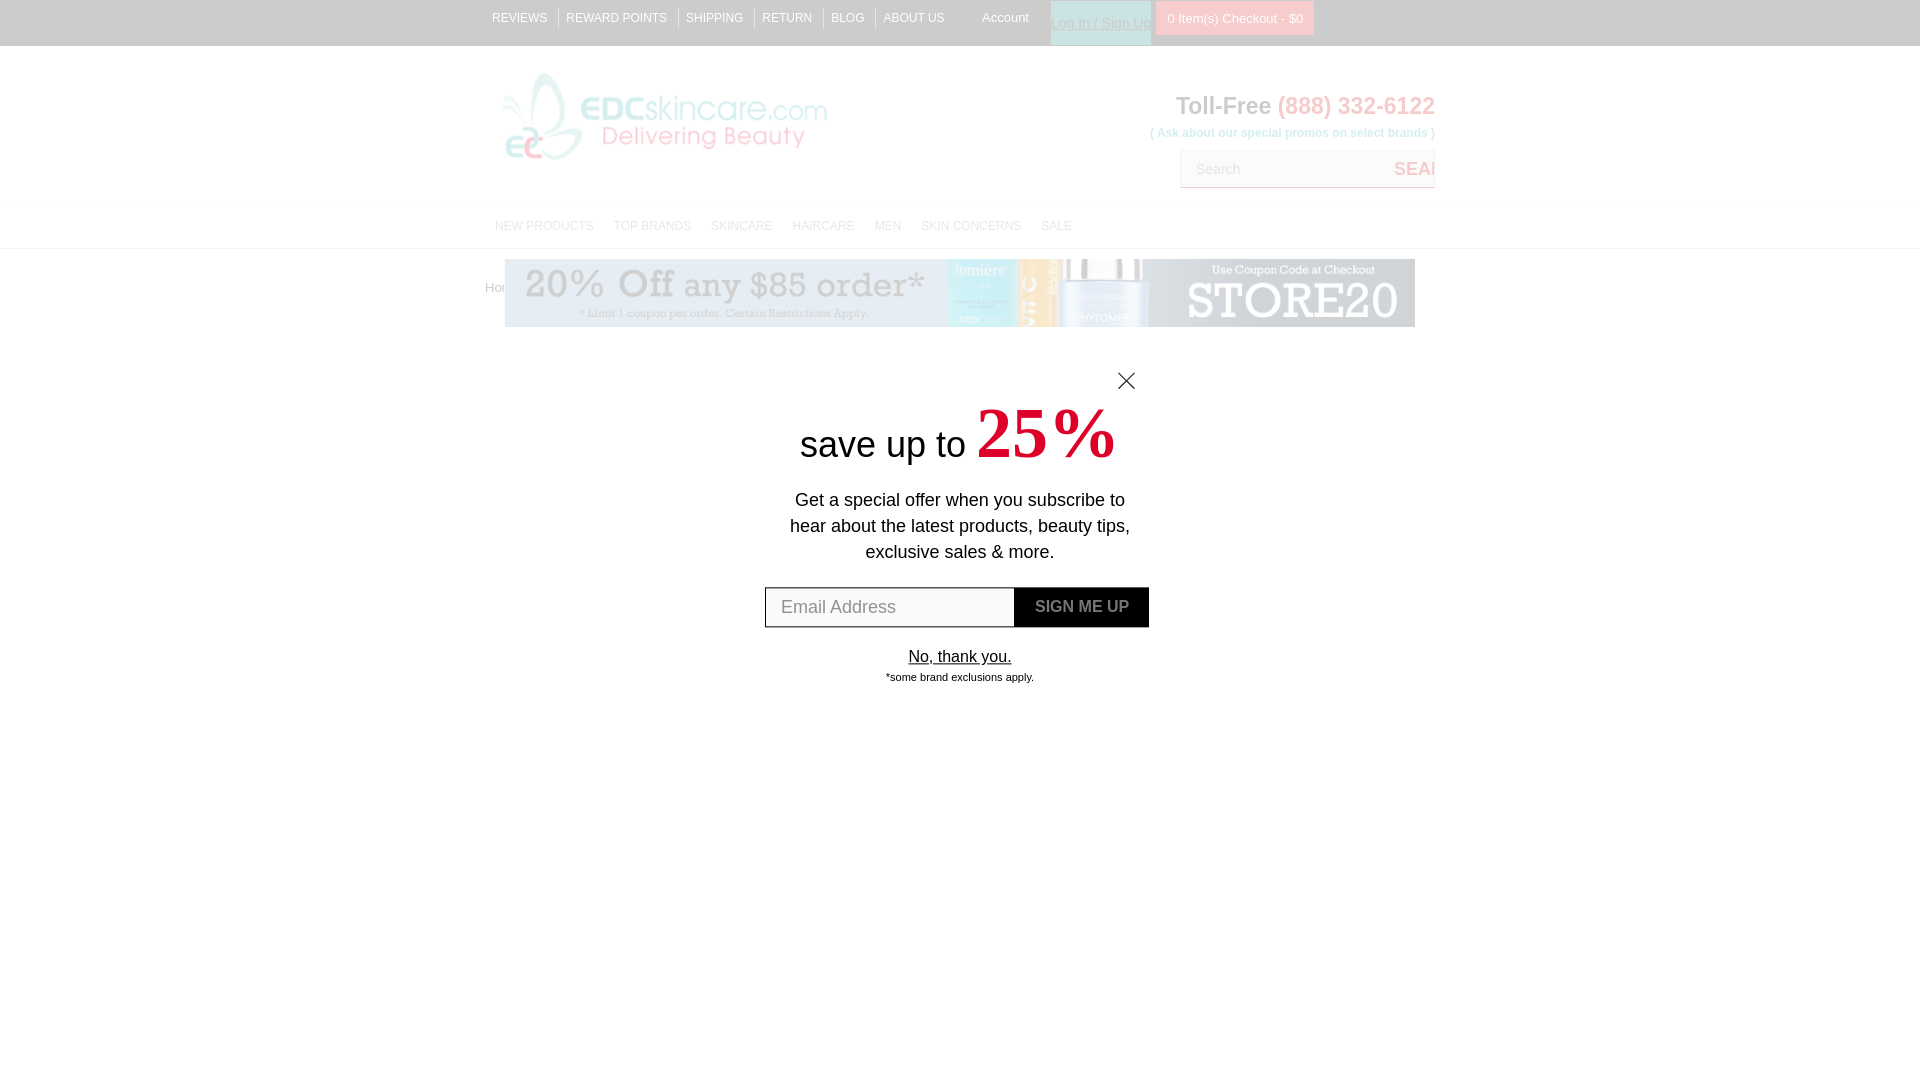  I want to click on RETURN, so click(787, 18).